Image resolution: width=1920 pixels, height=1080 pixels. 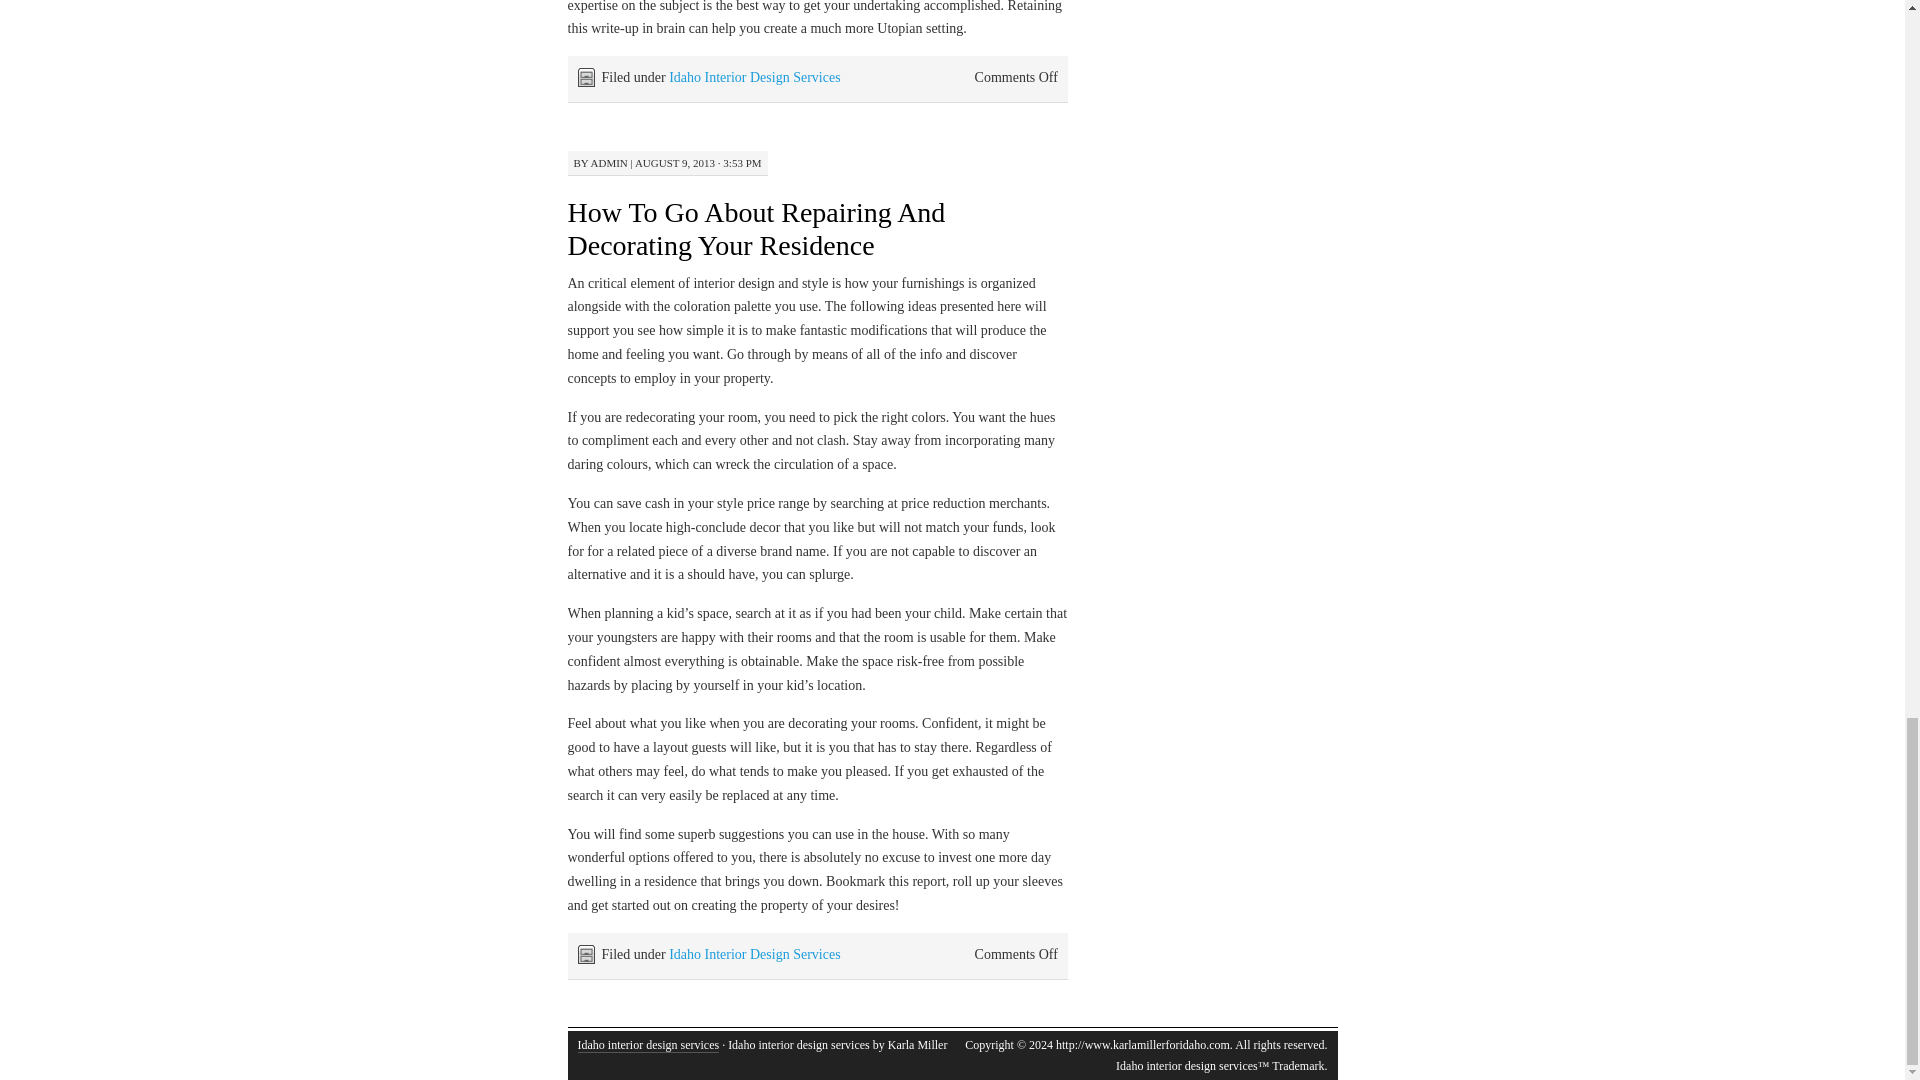 What do you see at coordinates (754, 954) in the screenshot?
I see `Idaho Interior Design Services` at bounding box center [754, 954].